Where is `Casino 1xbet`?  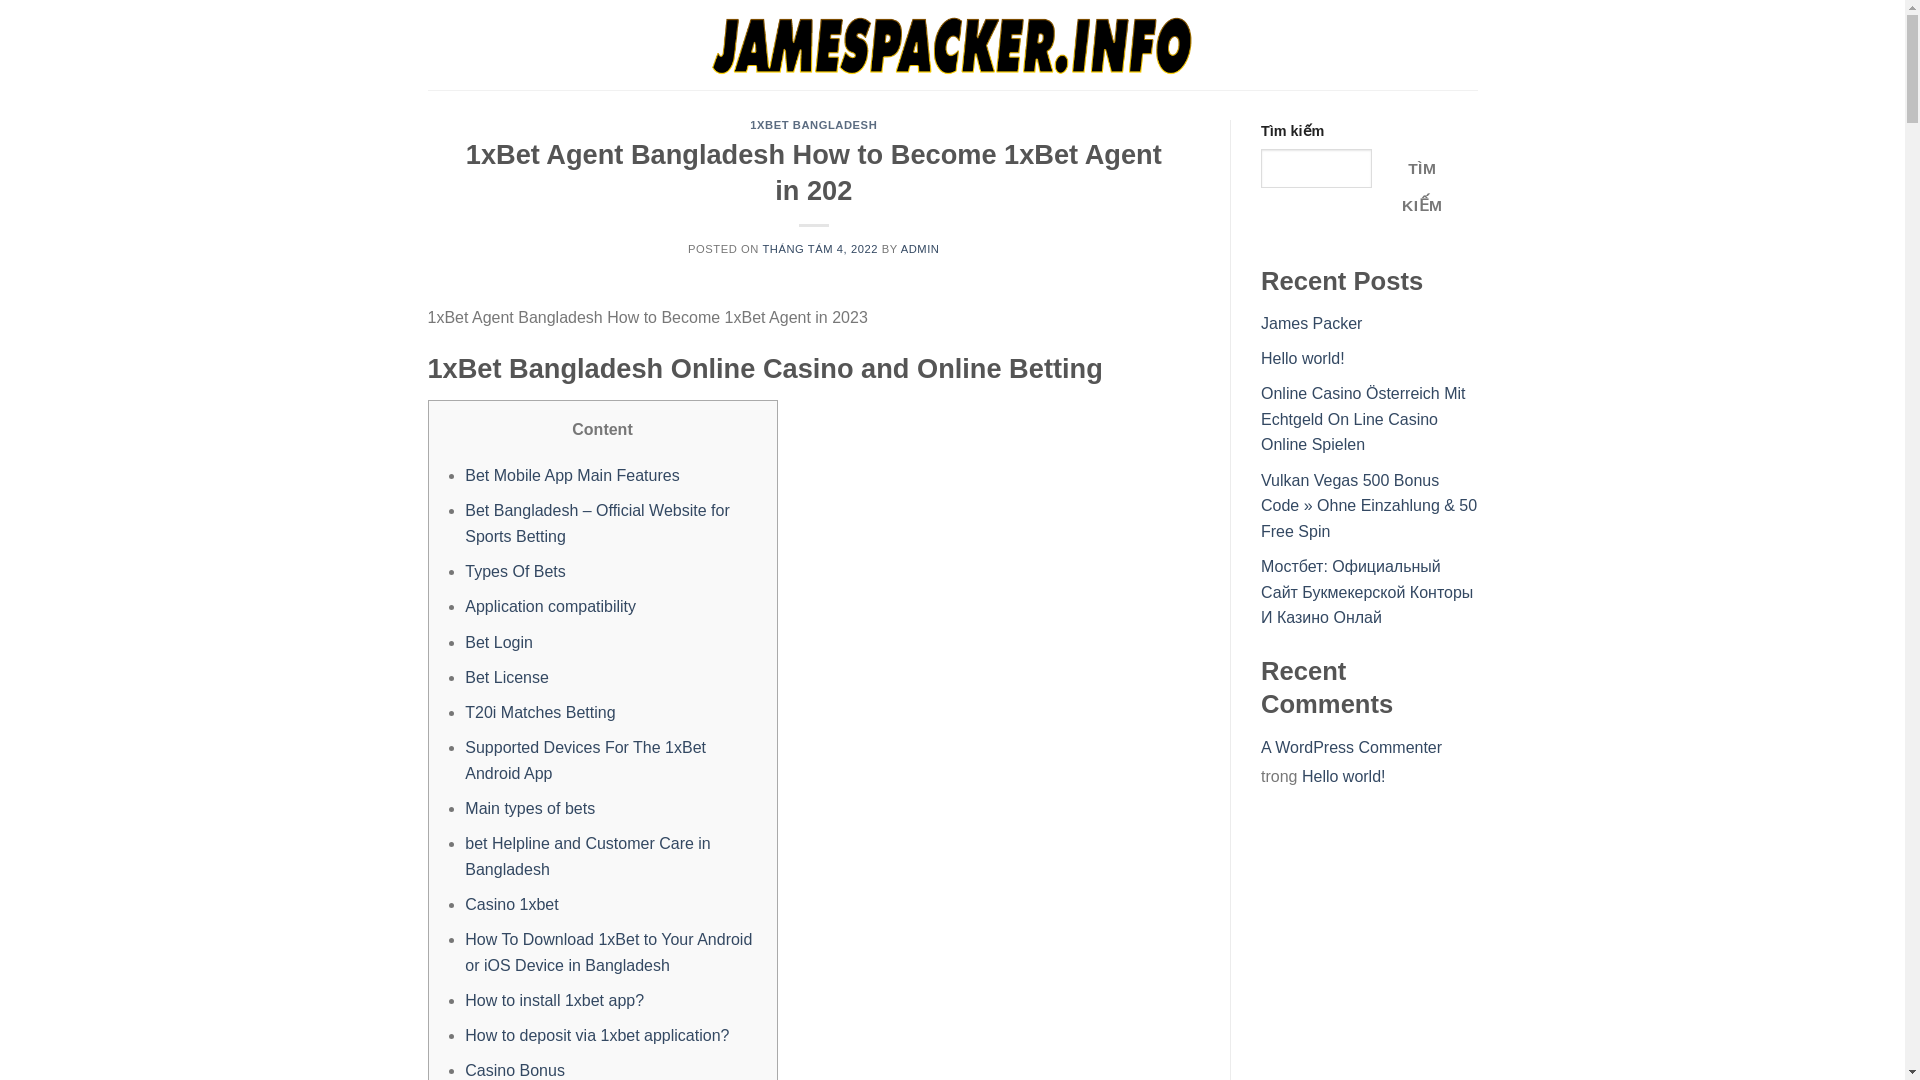
Casino 1xbet is located at coordinates (511, 904).